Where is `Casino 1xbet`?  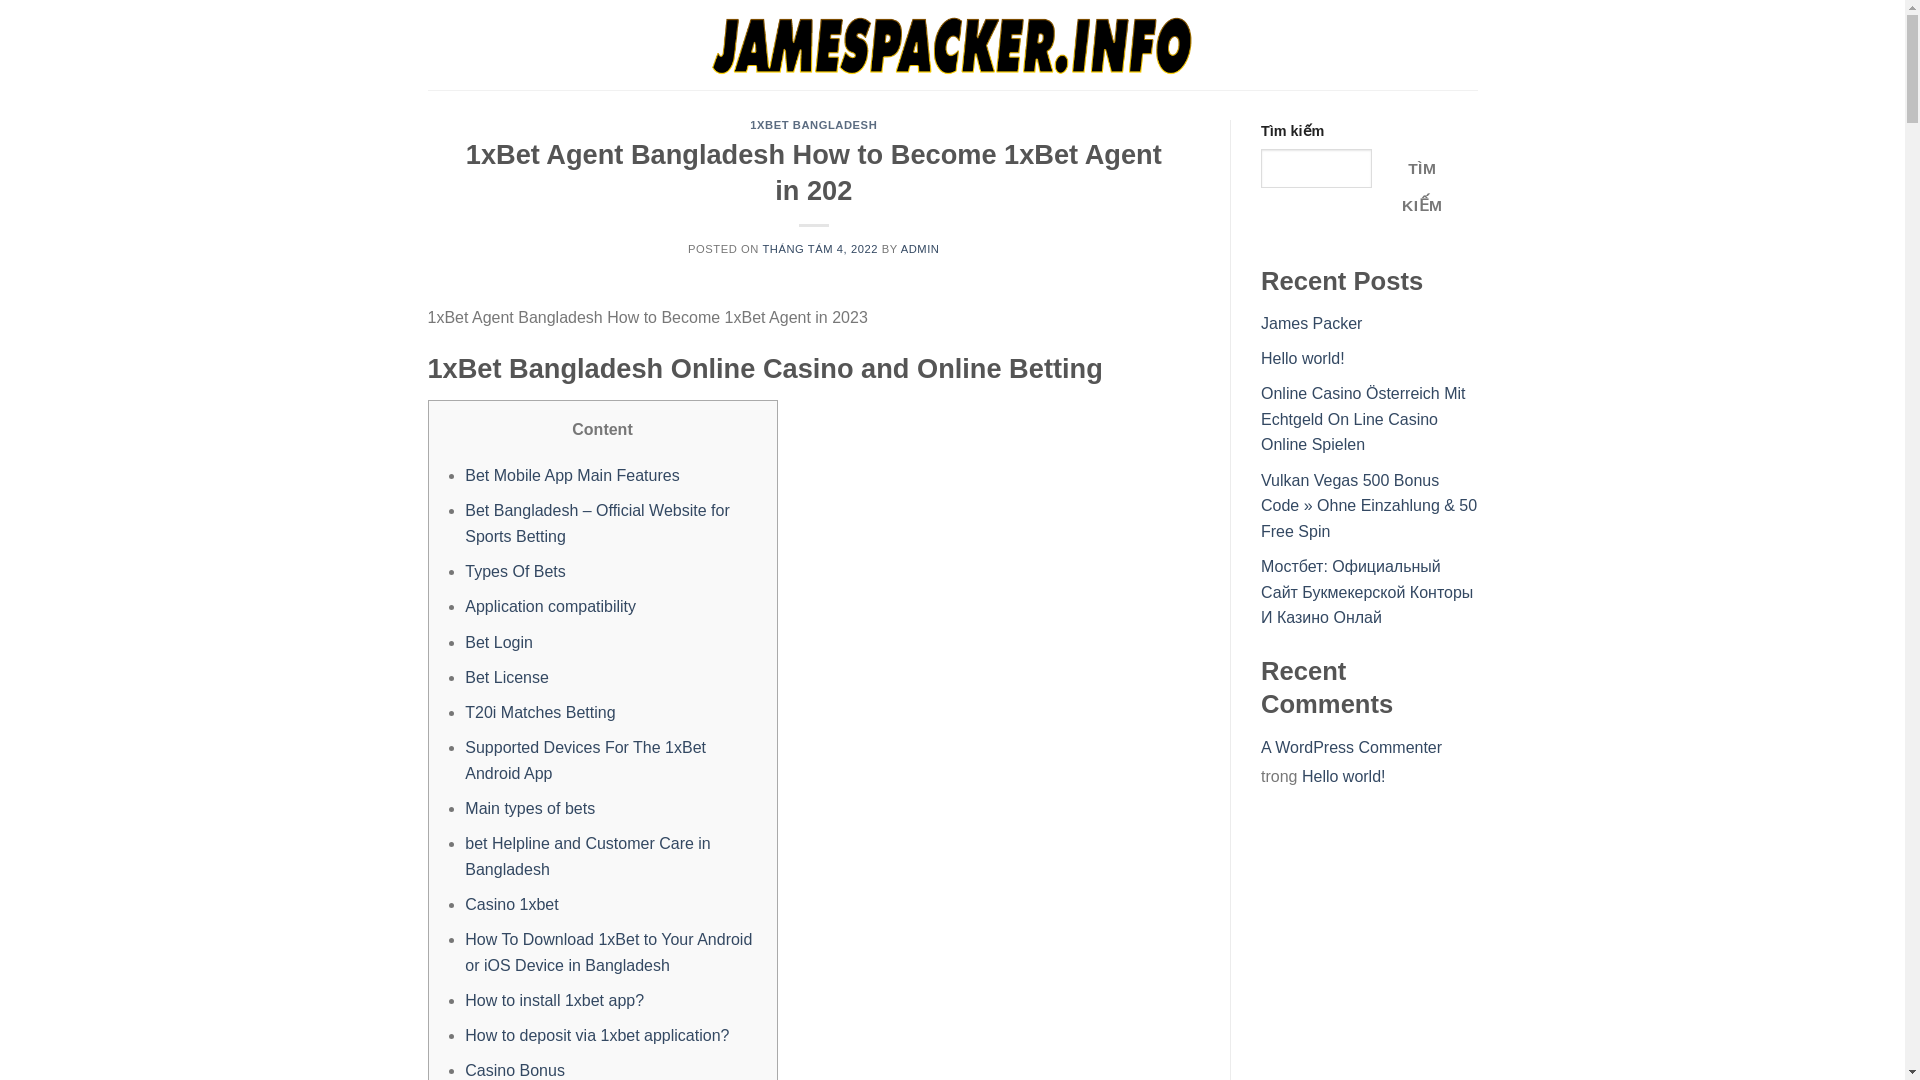
Casino 1xbet is located at coordinates (511, 904).